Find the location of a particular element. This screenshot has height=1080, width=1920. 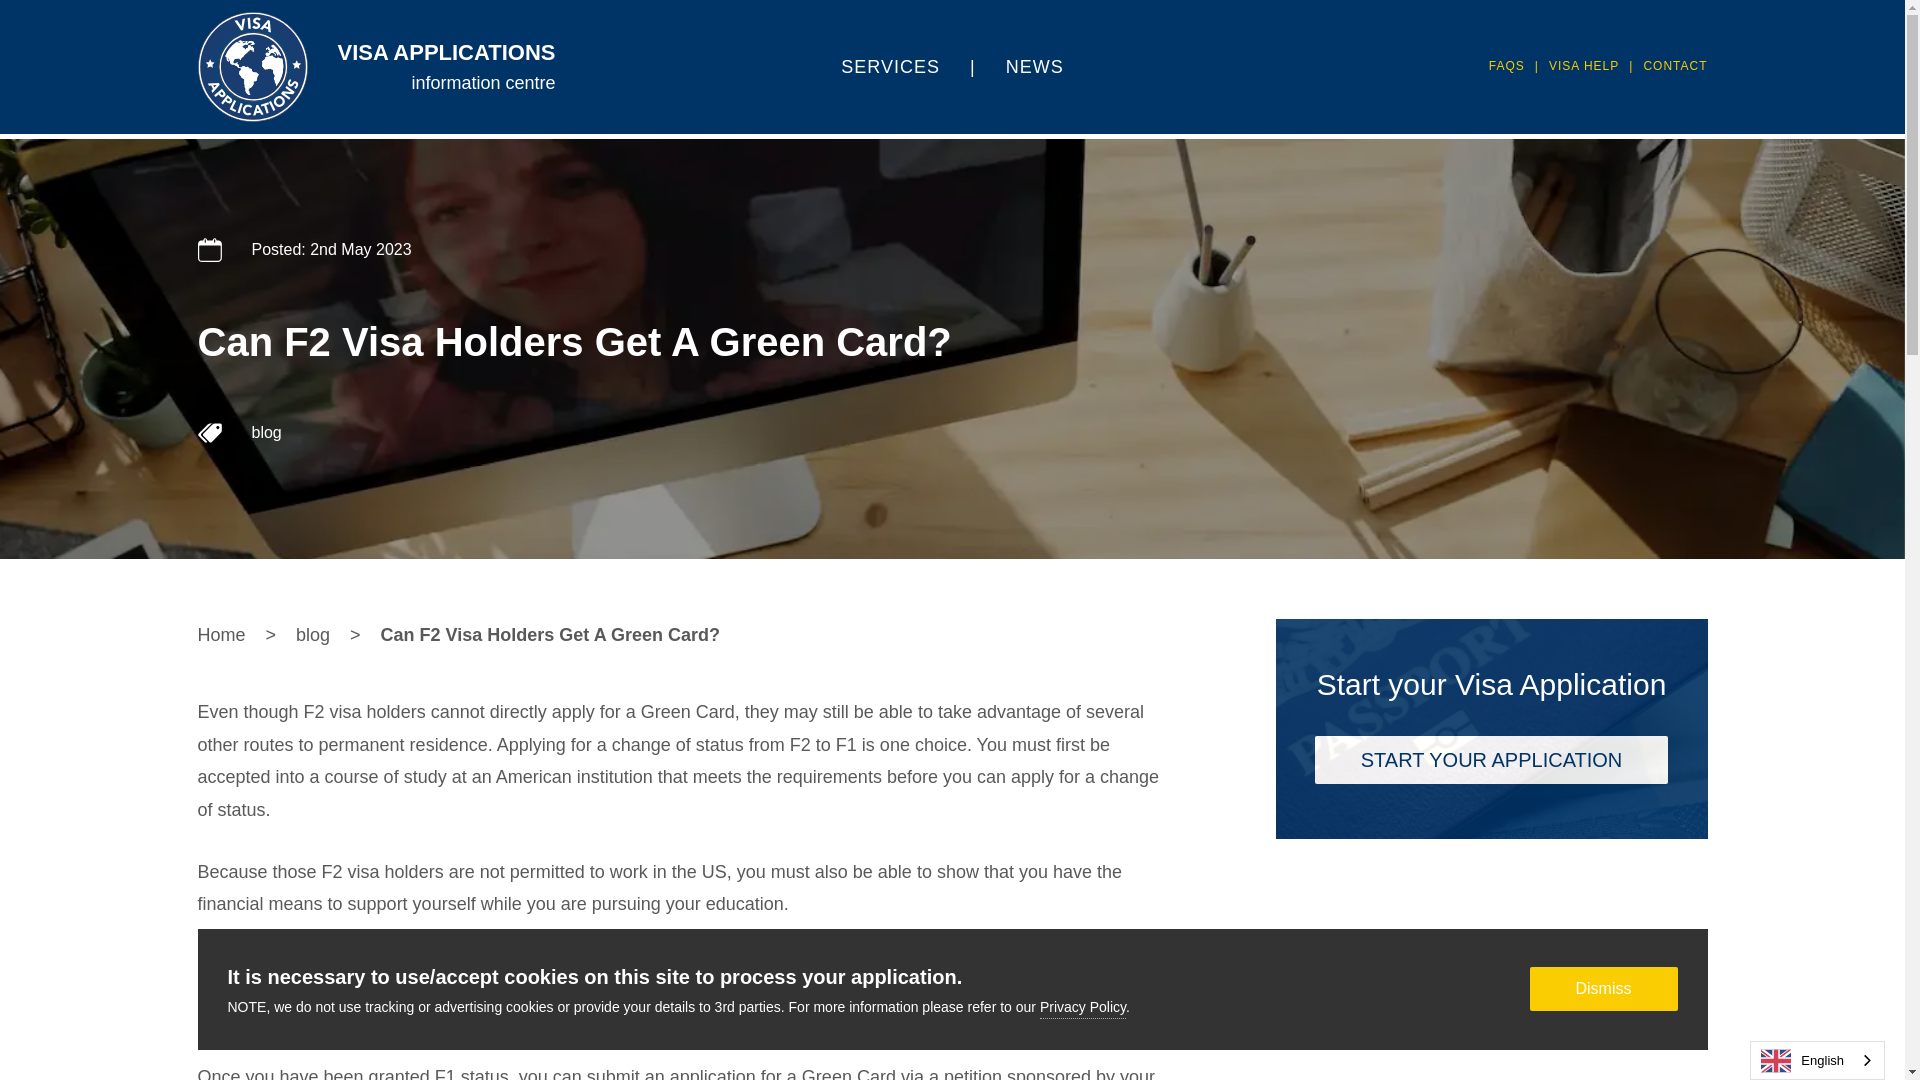

Privacy Policy is located at coordinates (1082, 1009).